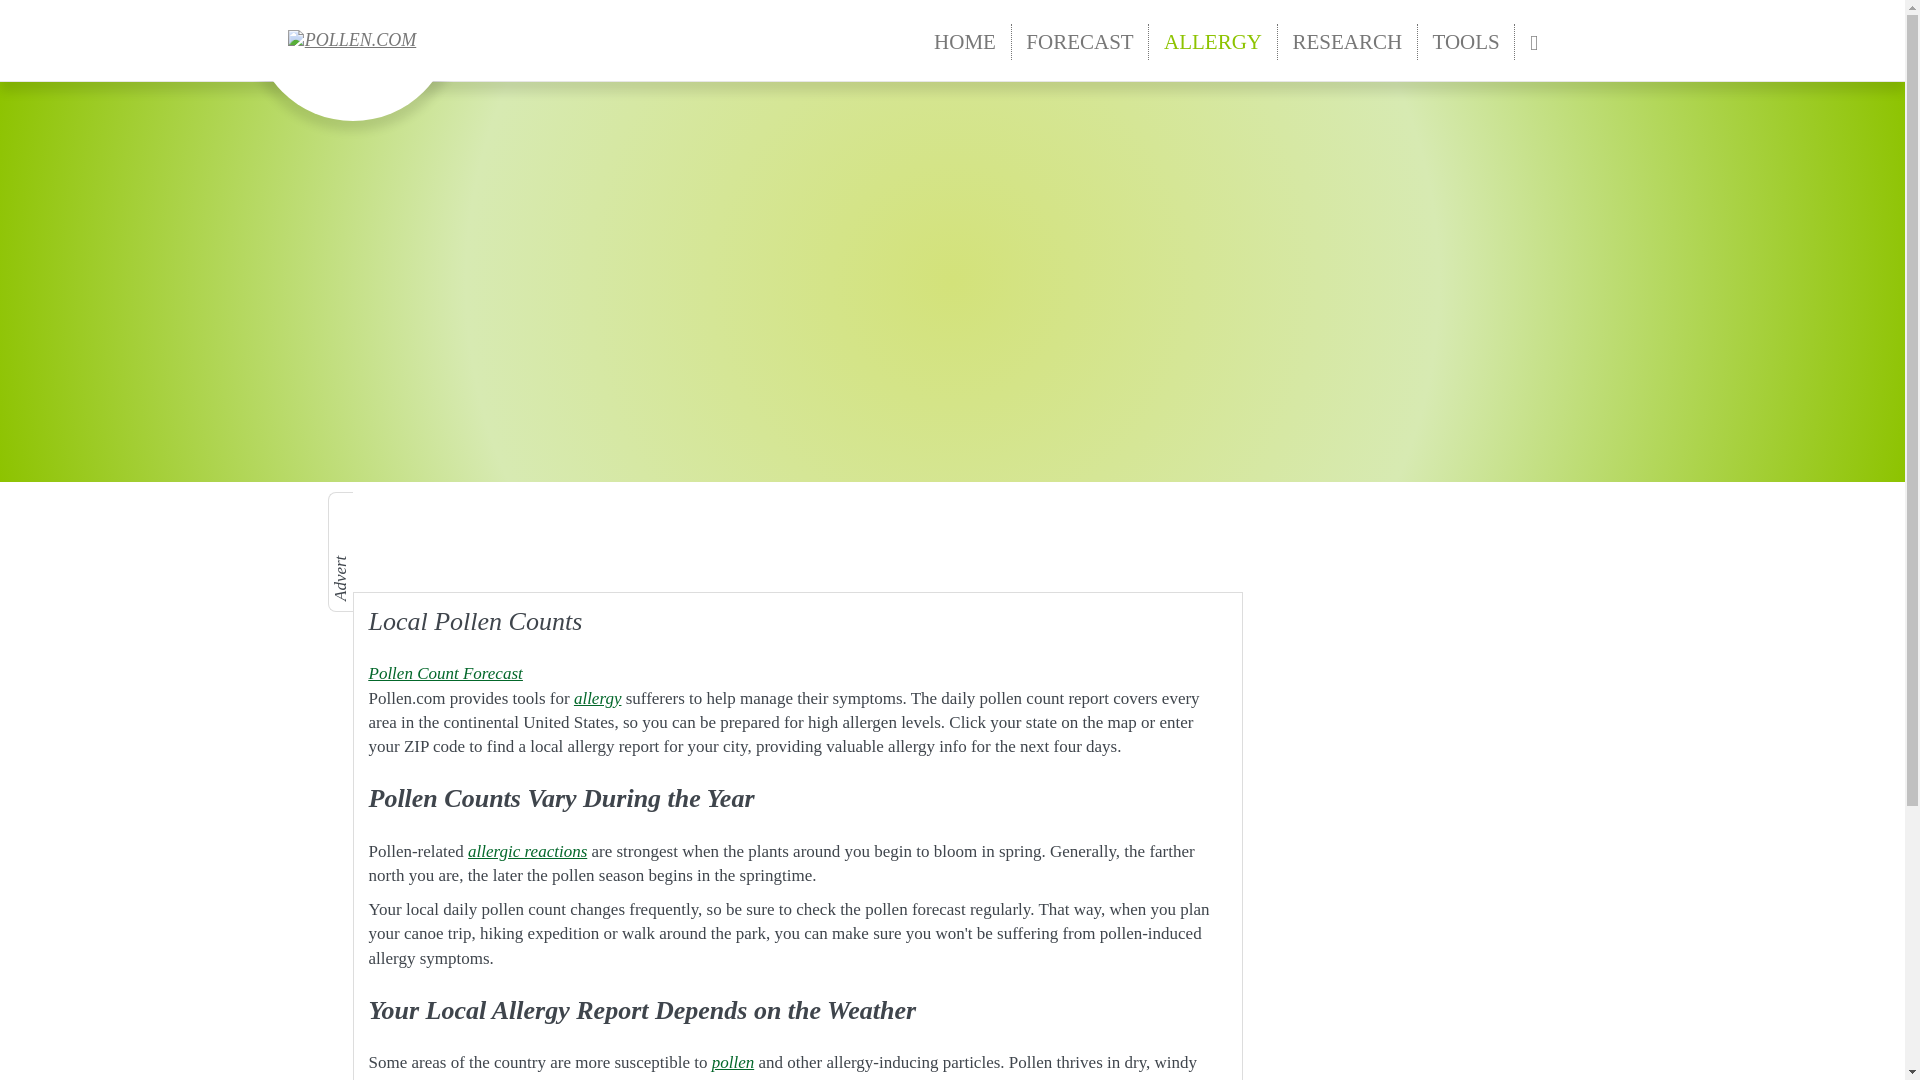  I want to click on allergy, so click(598, 698).